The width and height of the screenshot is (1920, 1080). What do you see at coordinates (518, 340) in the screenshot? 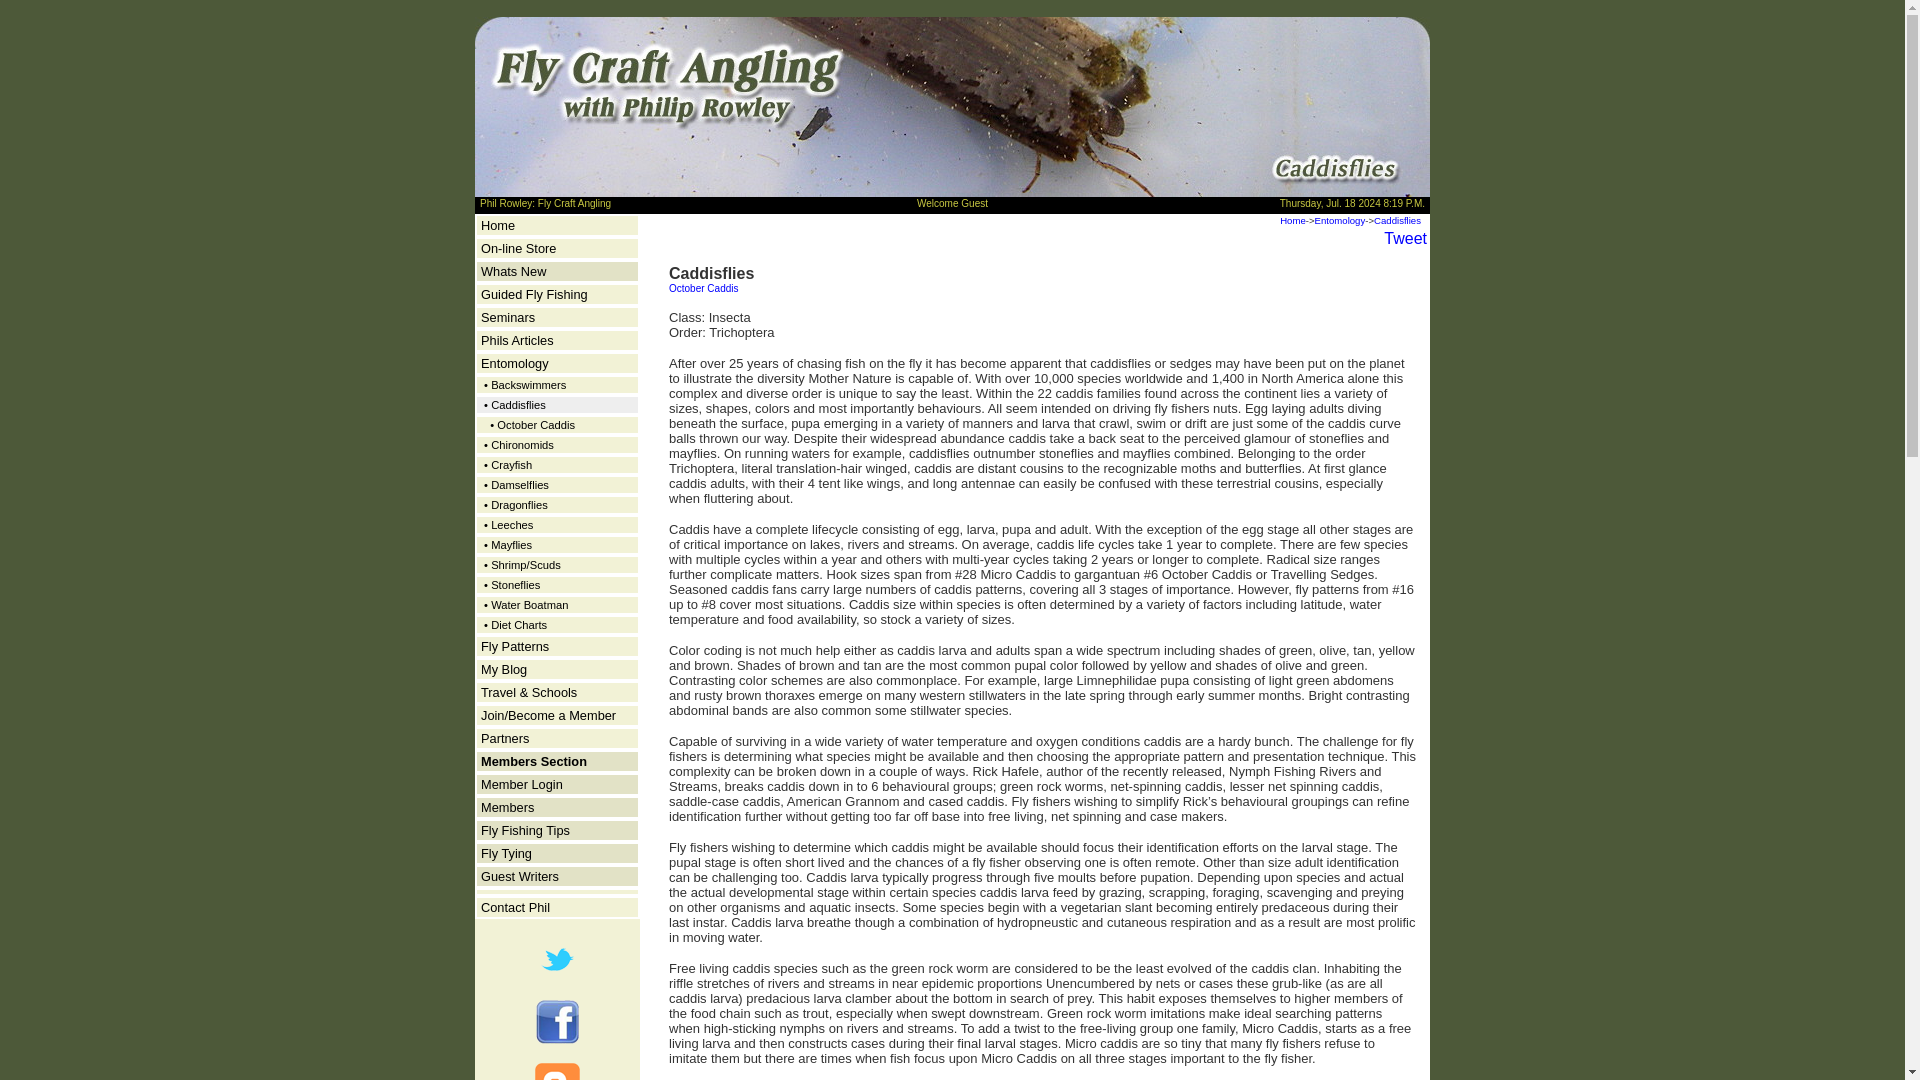
I see `Phils Articles` at bounding box center [518, 340].